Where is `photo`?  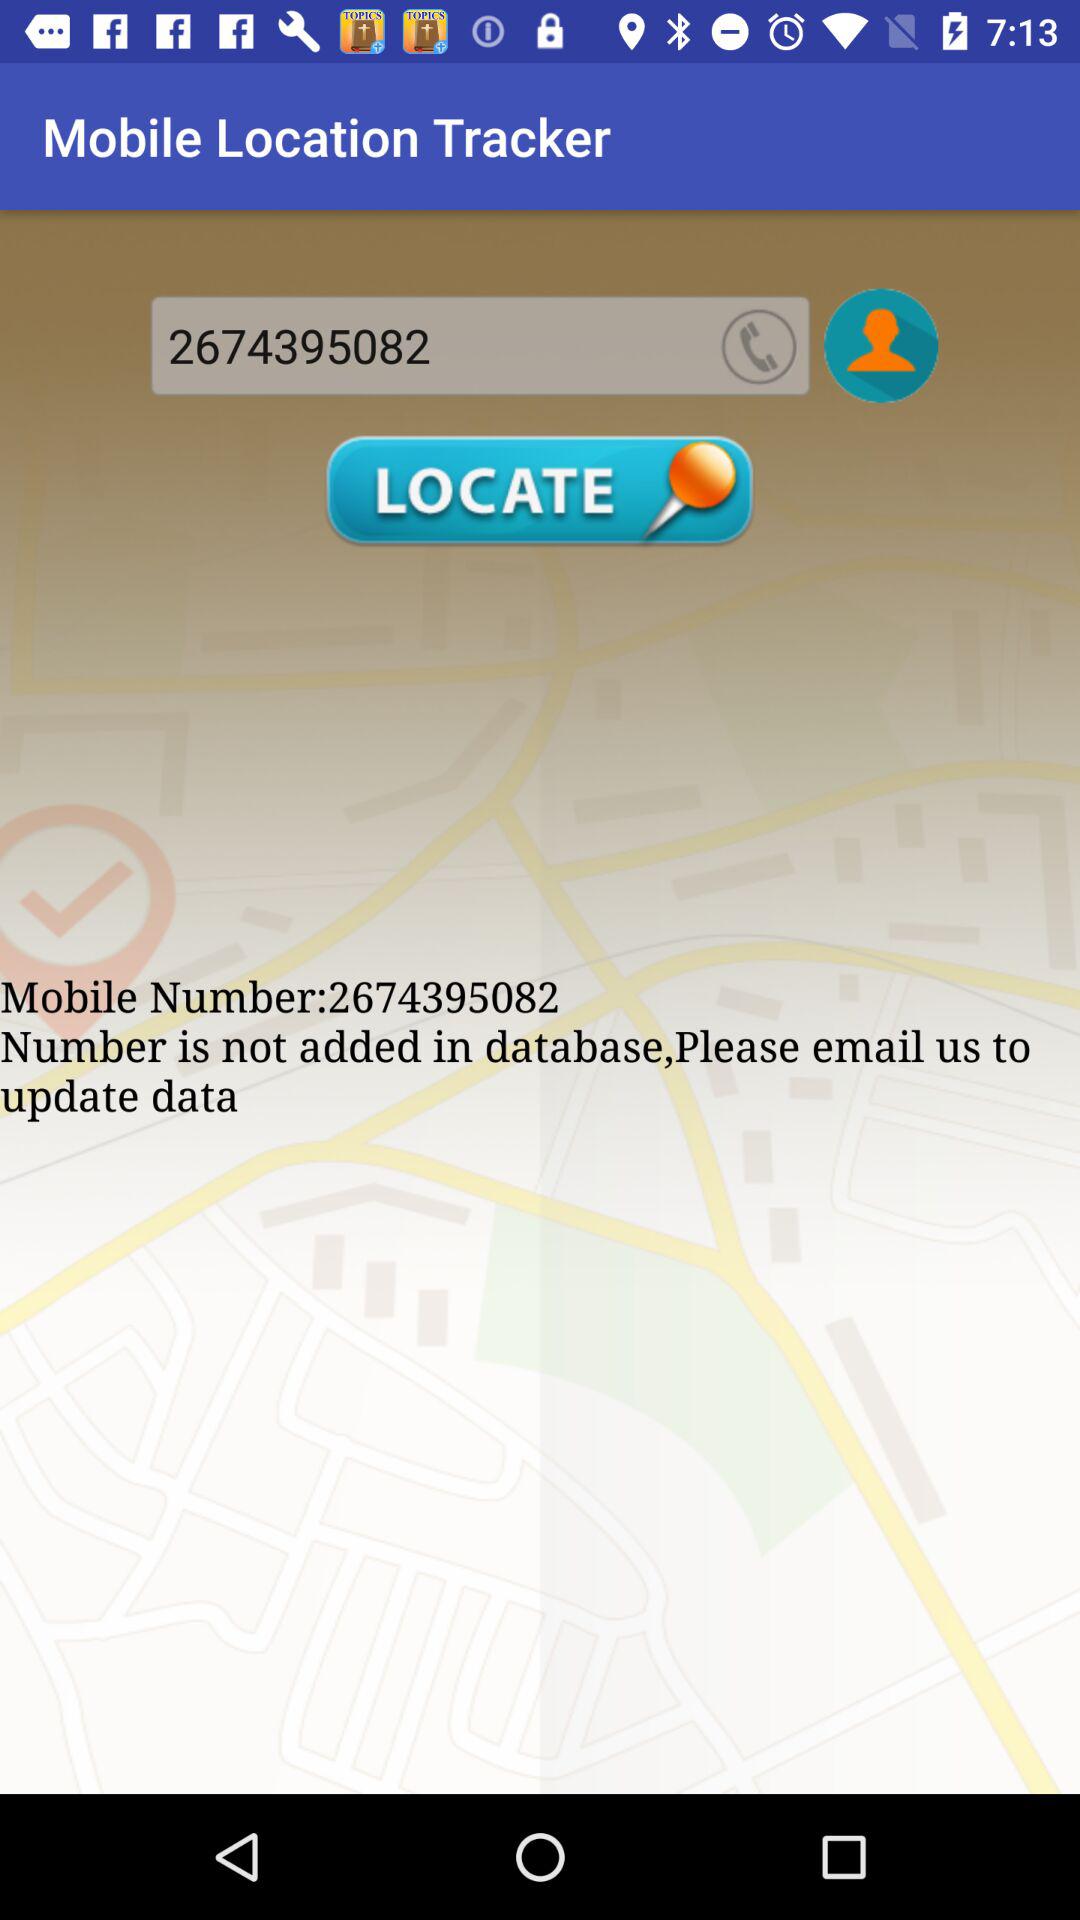 photo is located at coordinates (881, 345).